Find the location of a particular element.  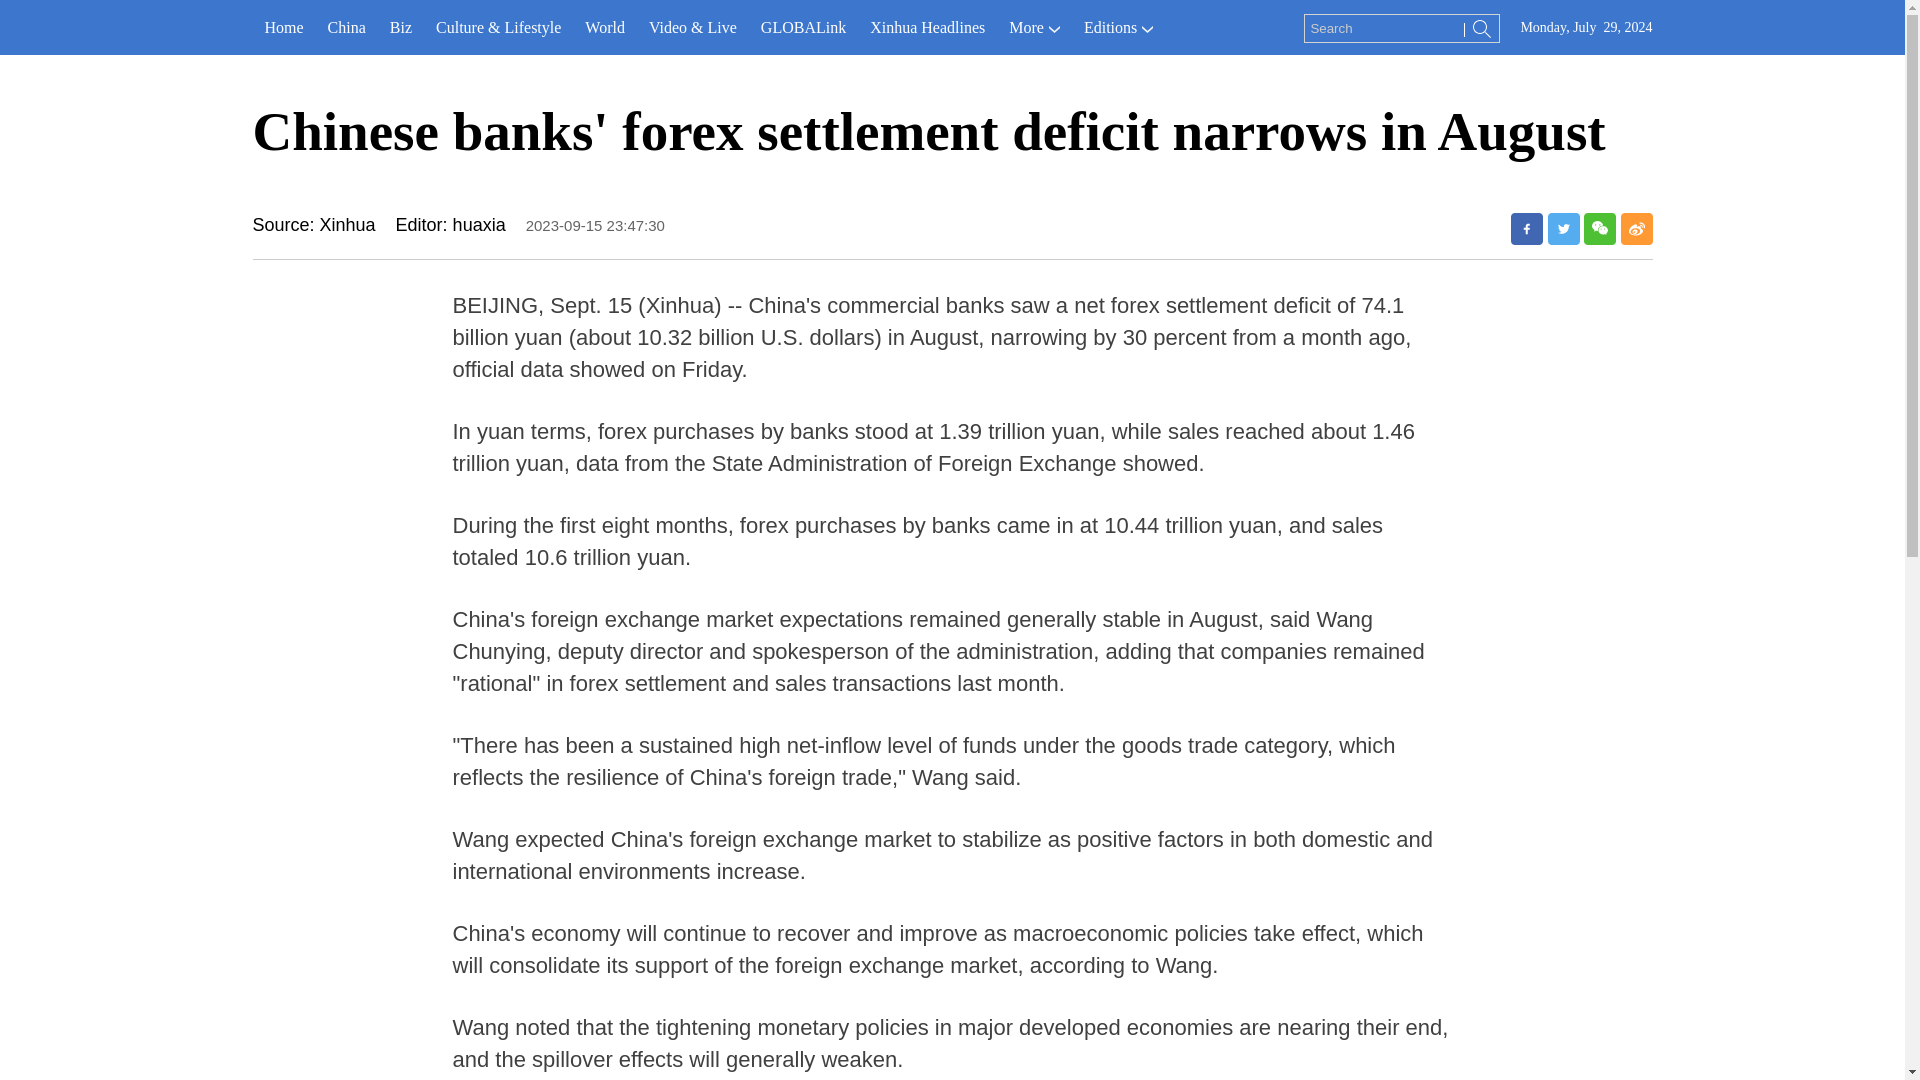

Xinhua Headlines is located at coordinates (927, 28).